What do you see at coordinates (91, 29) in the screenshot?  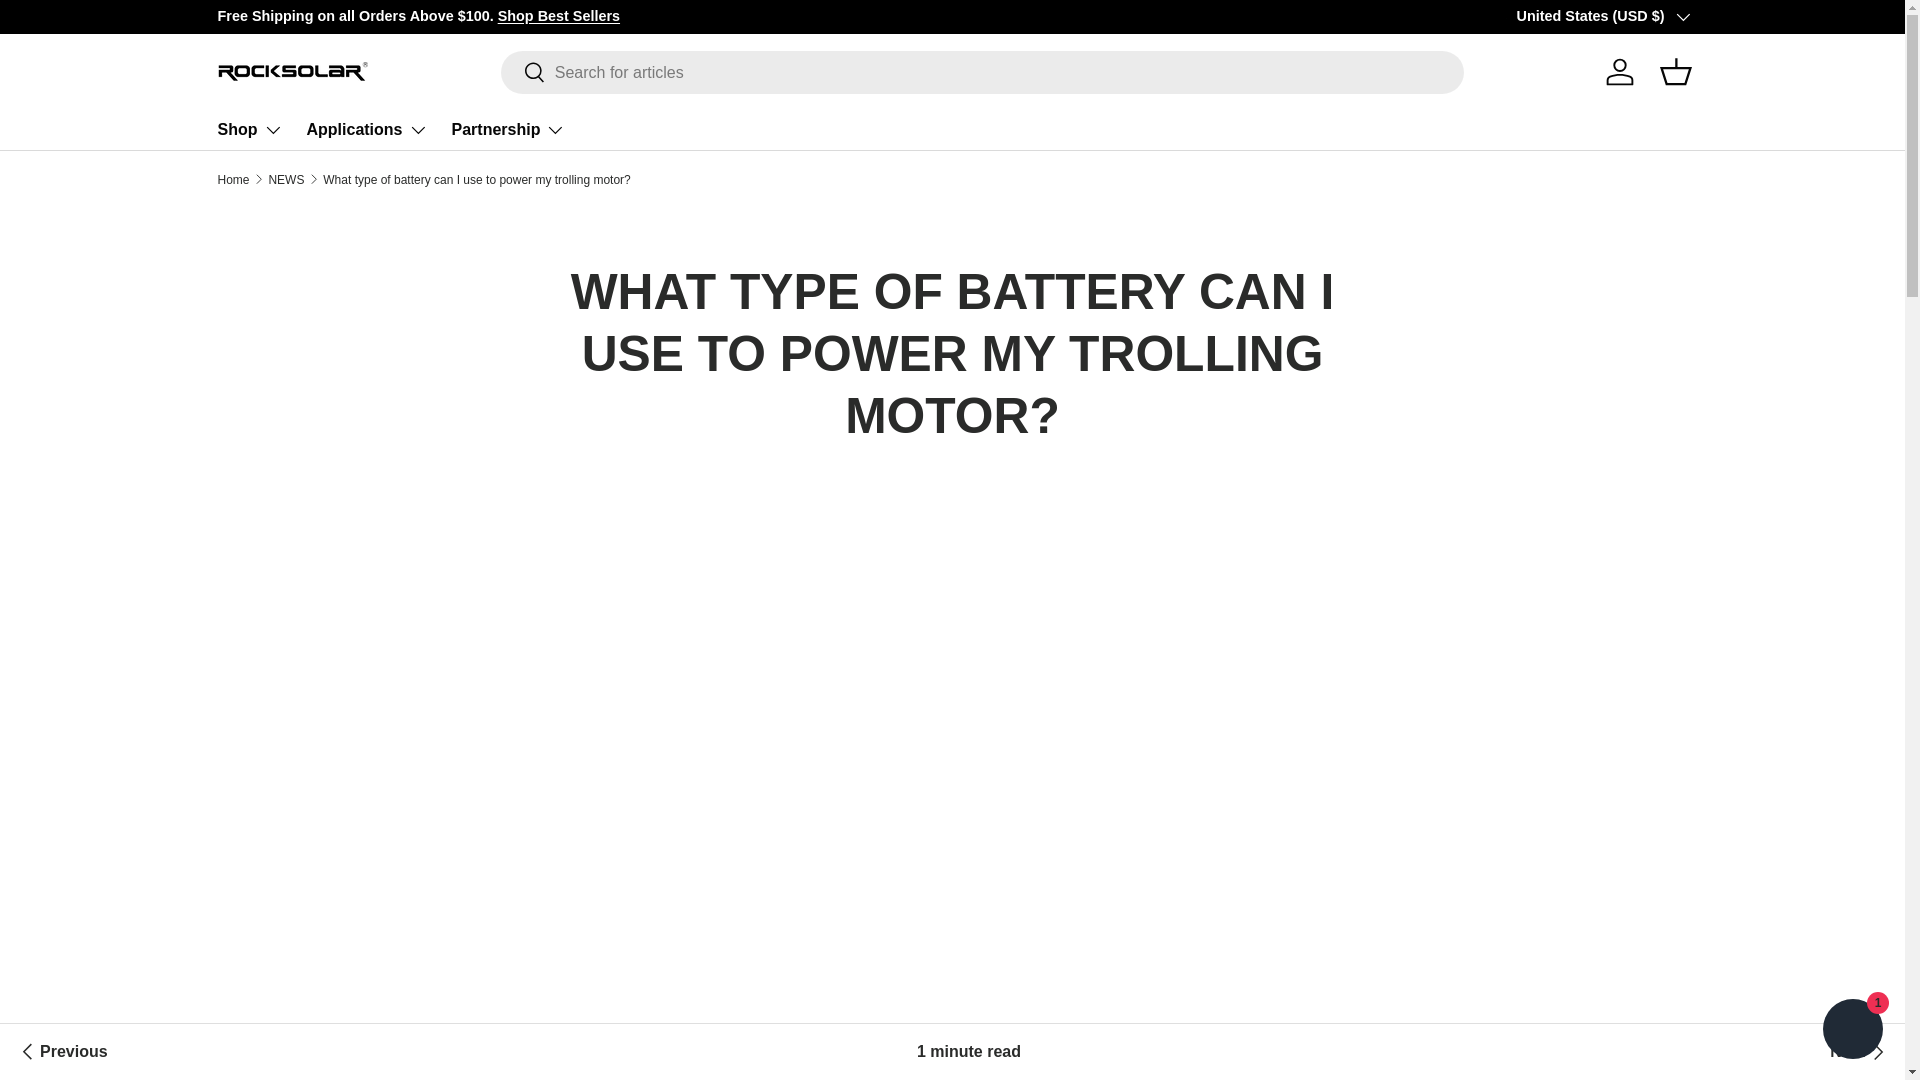 I see `SKIP TO CONTENT` at bounding box center [91, 29].